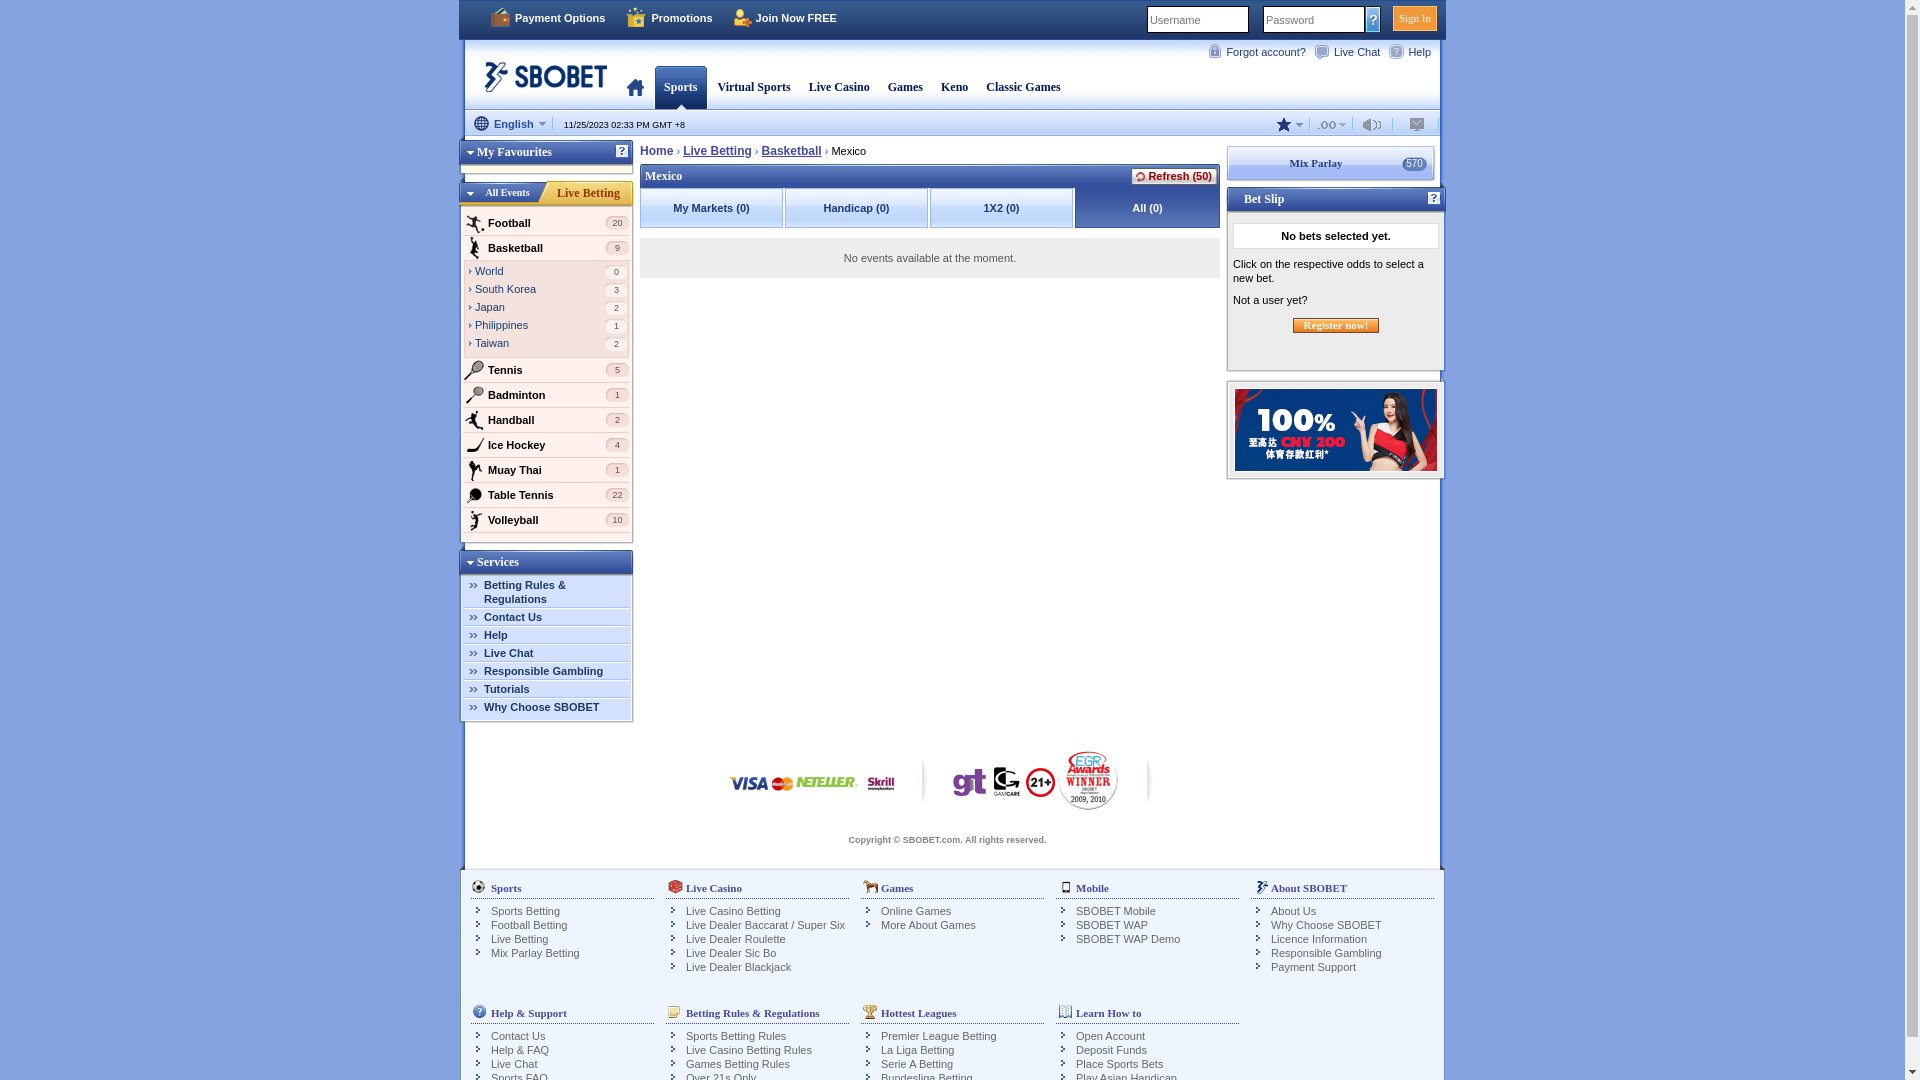  Describe the element at coordinates (518, 1036) in the screenshot. I see `Contact Us` at that location.